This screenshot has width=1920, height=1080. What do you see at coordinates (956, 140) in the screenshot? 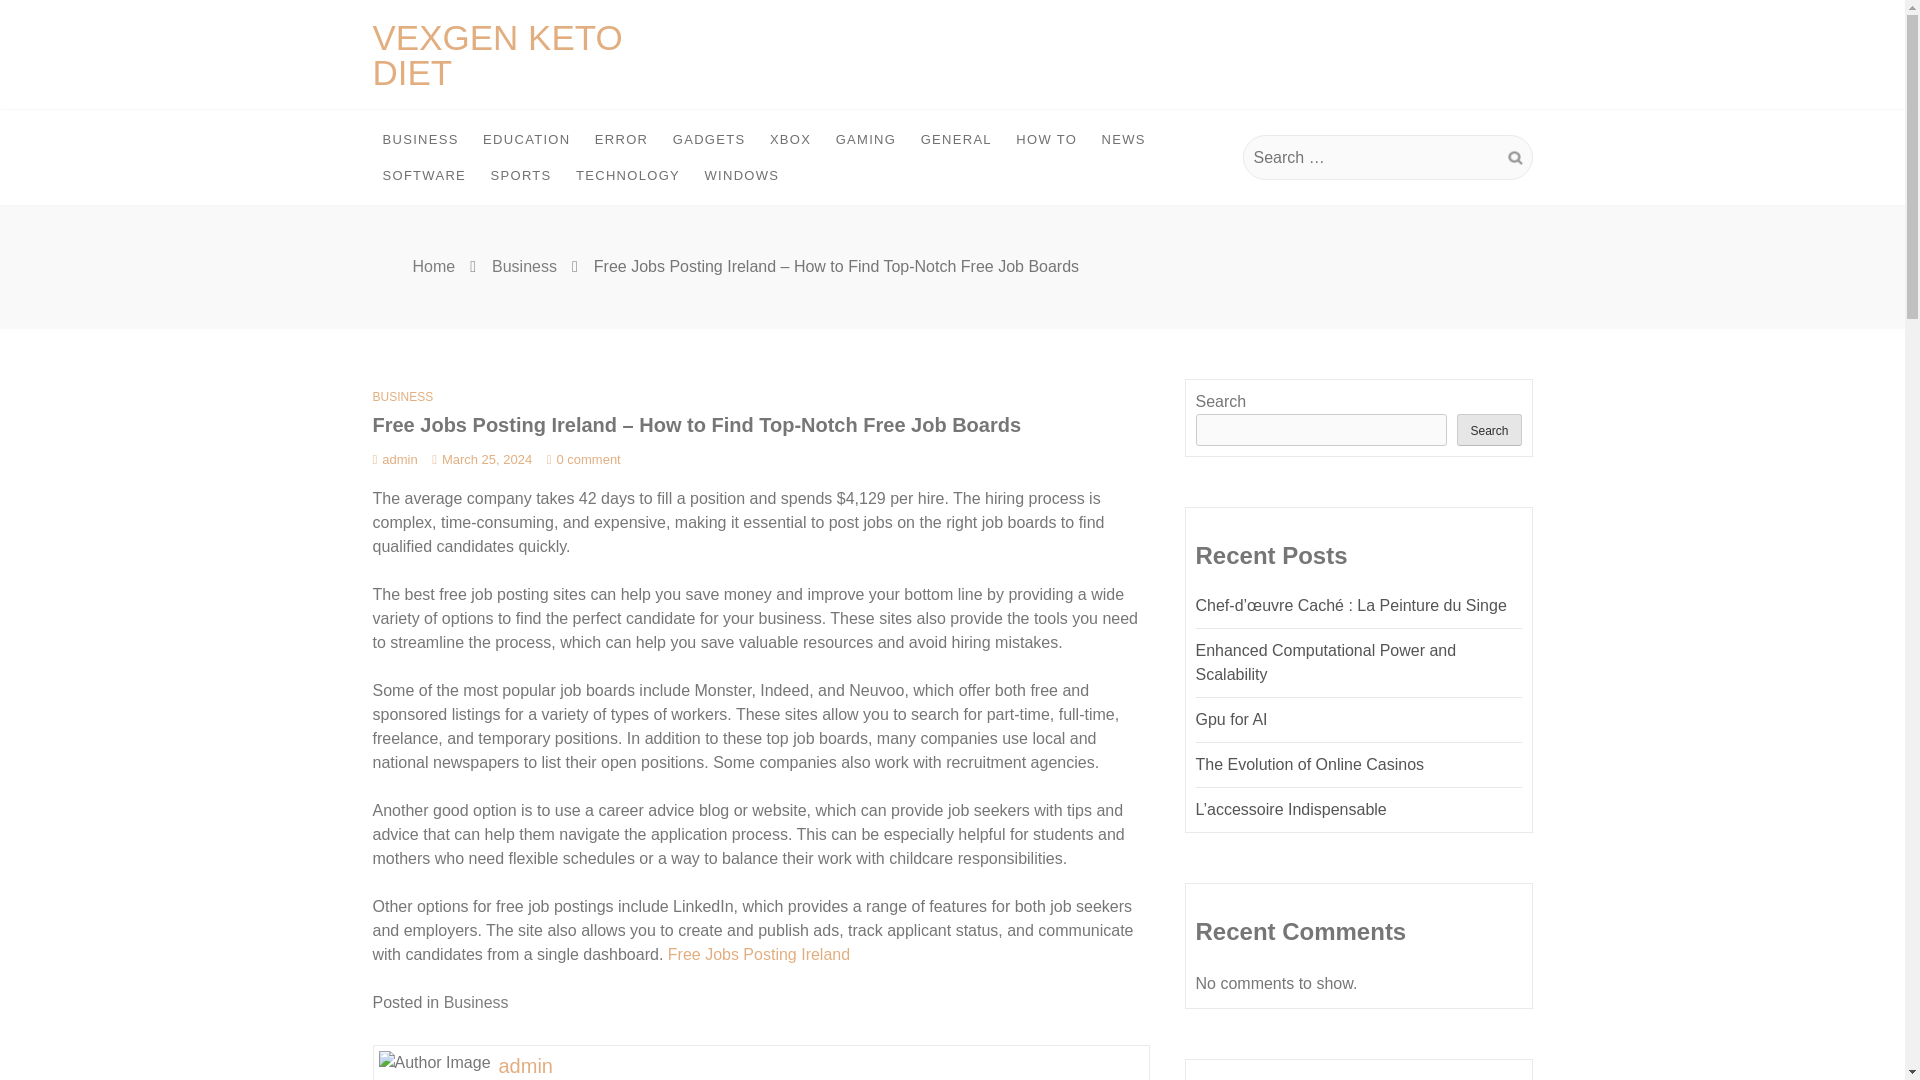
I see `GENERAL` at bounding box center [956, 140].